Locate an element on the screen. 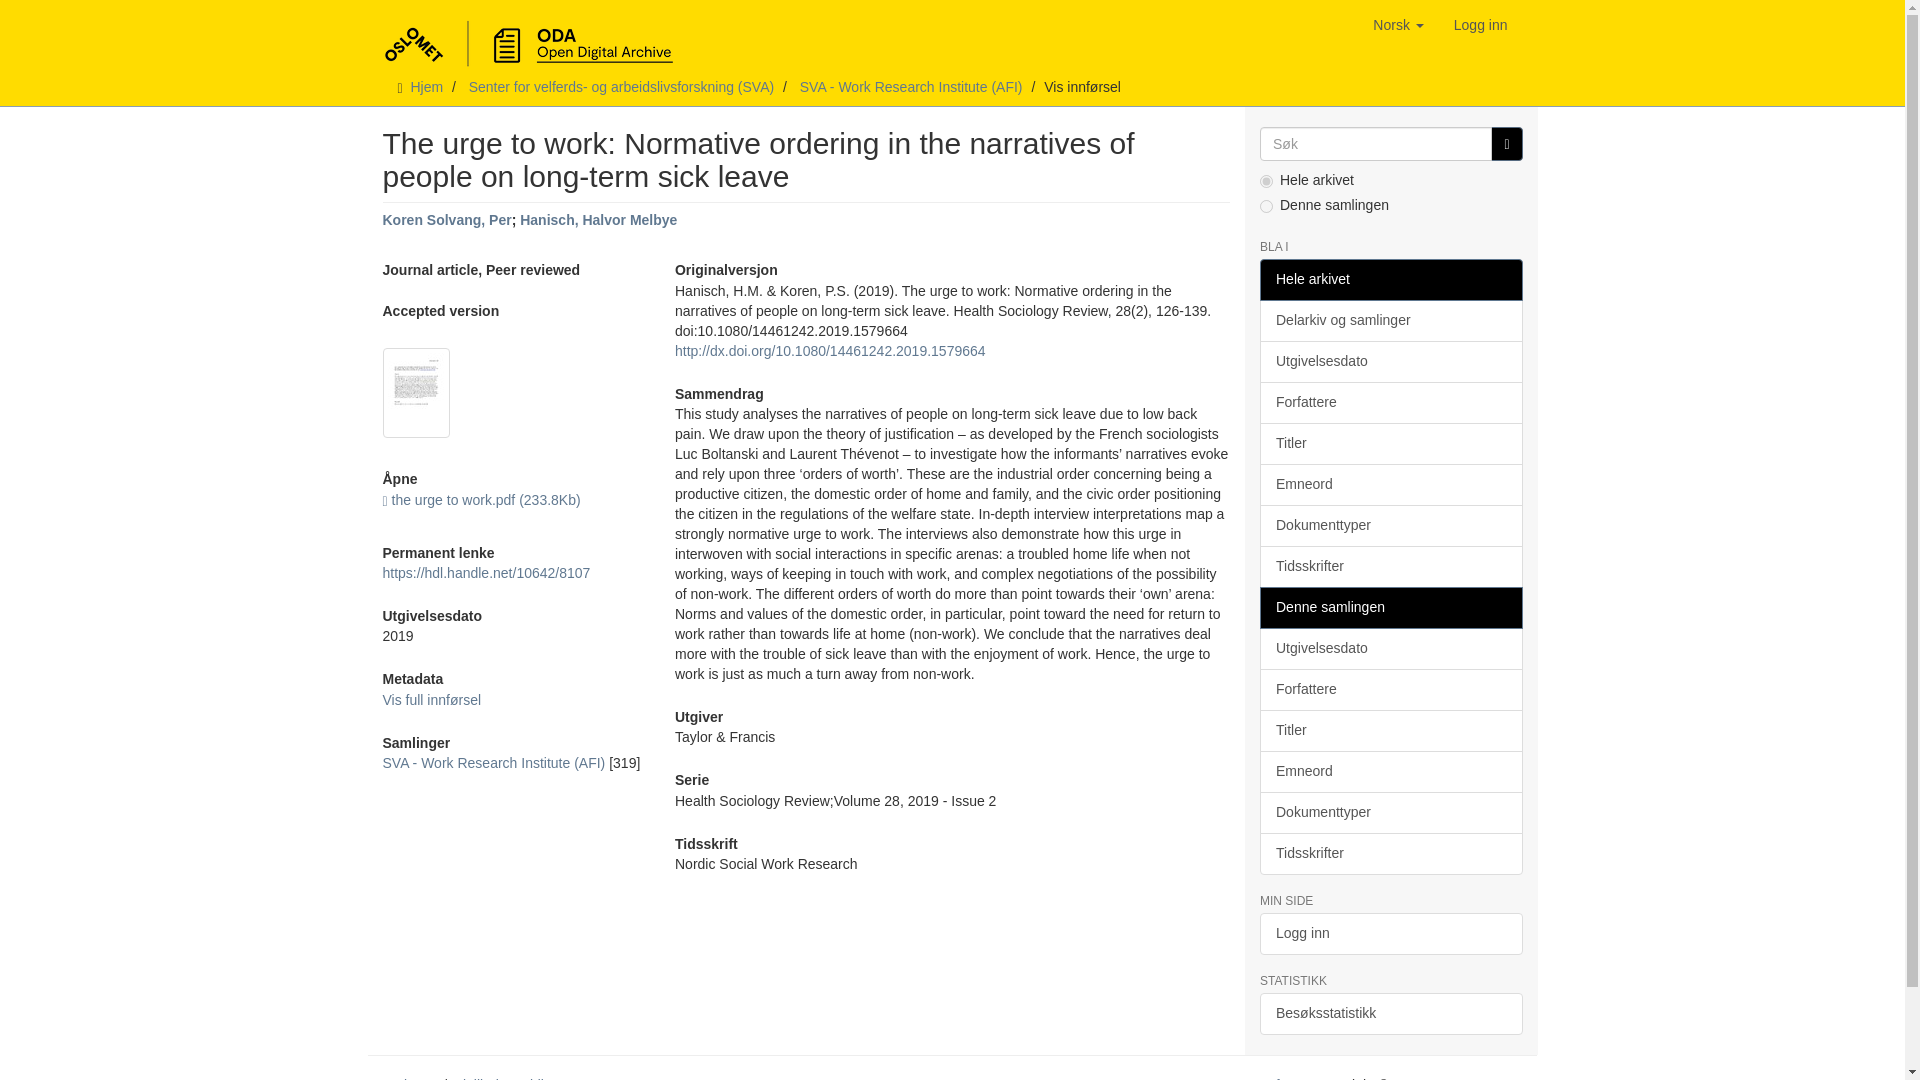 The height and width of the screenshot is (1080, 1920). Utgivelsesdato is located at coordinates (1390, 362).